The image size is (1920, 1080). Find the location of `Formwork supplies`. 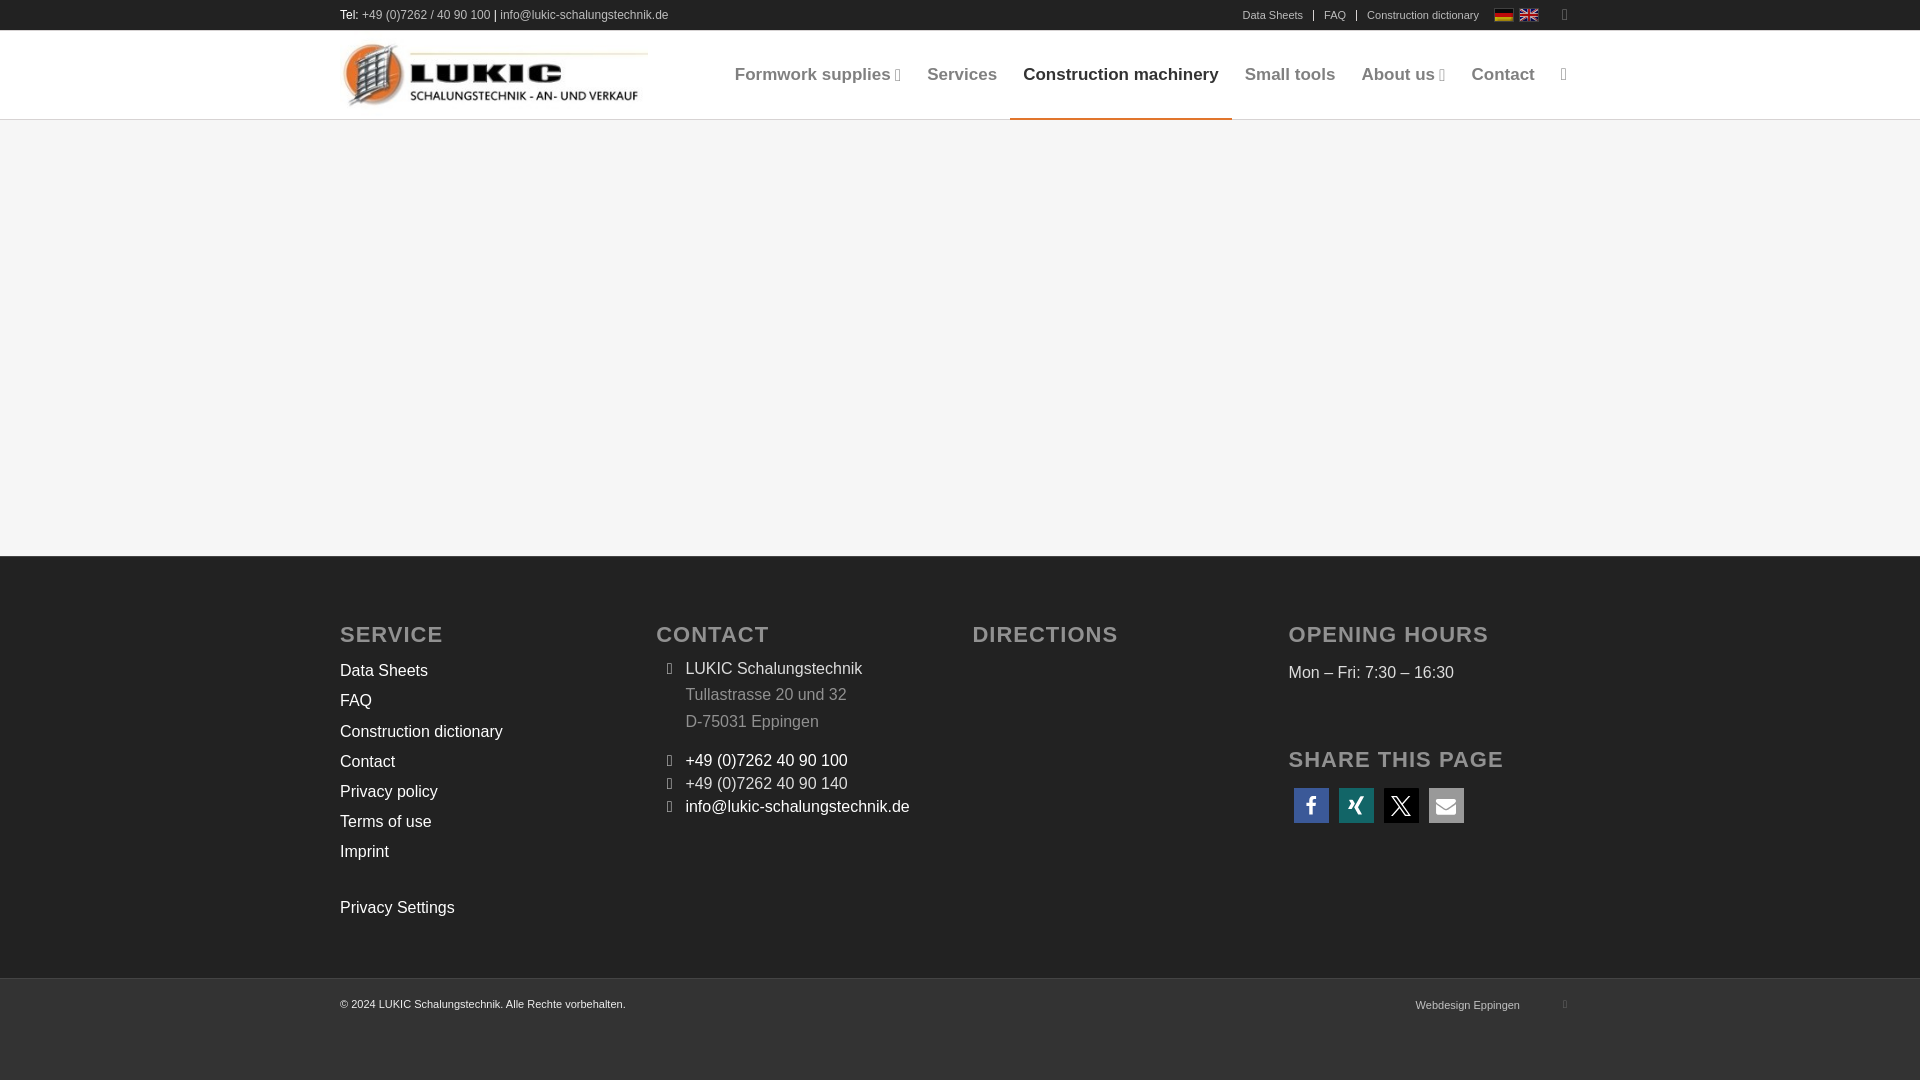

Formwork supplies is located at coordinates (817, 74).